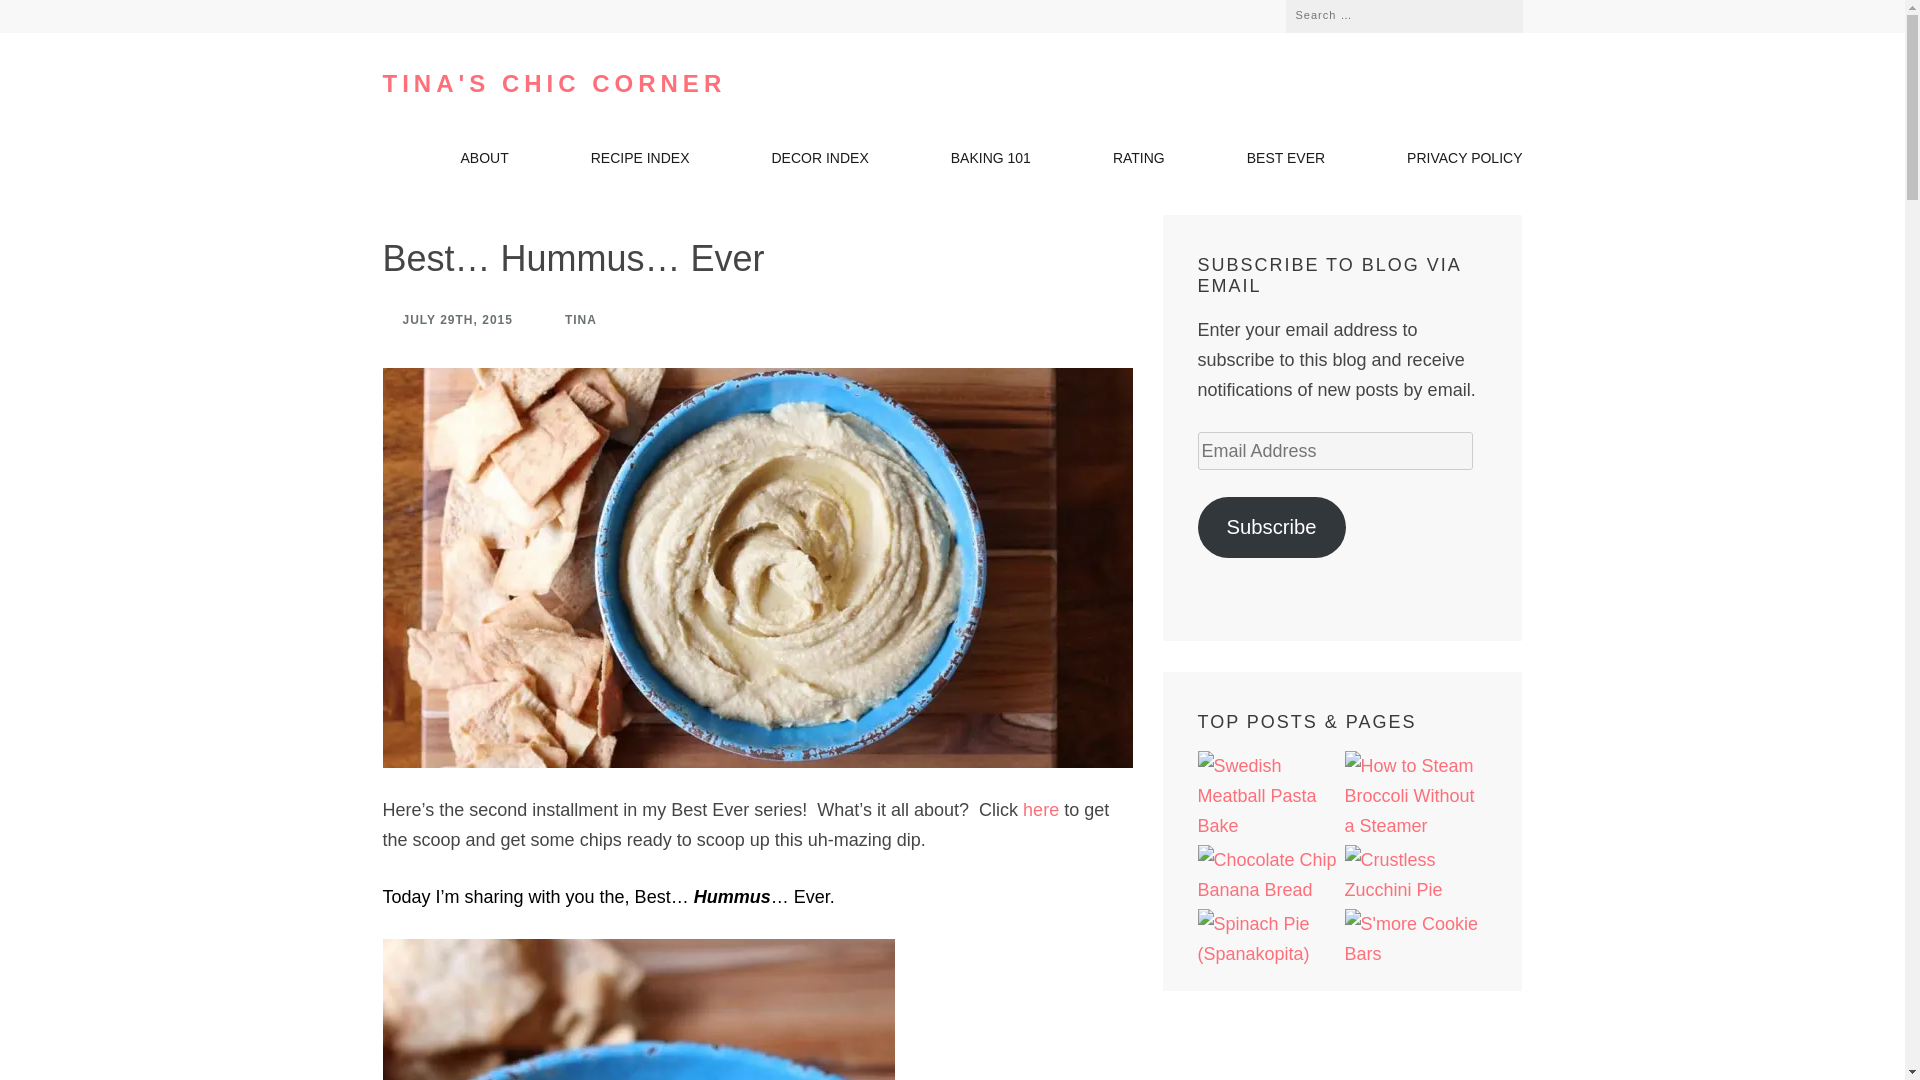 The image size is (1920, 1080). I want to click on How to Steam Broccoli Without a Steamer, so click(1415, 796).